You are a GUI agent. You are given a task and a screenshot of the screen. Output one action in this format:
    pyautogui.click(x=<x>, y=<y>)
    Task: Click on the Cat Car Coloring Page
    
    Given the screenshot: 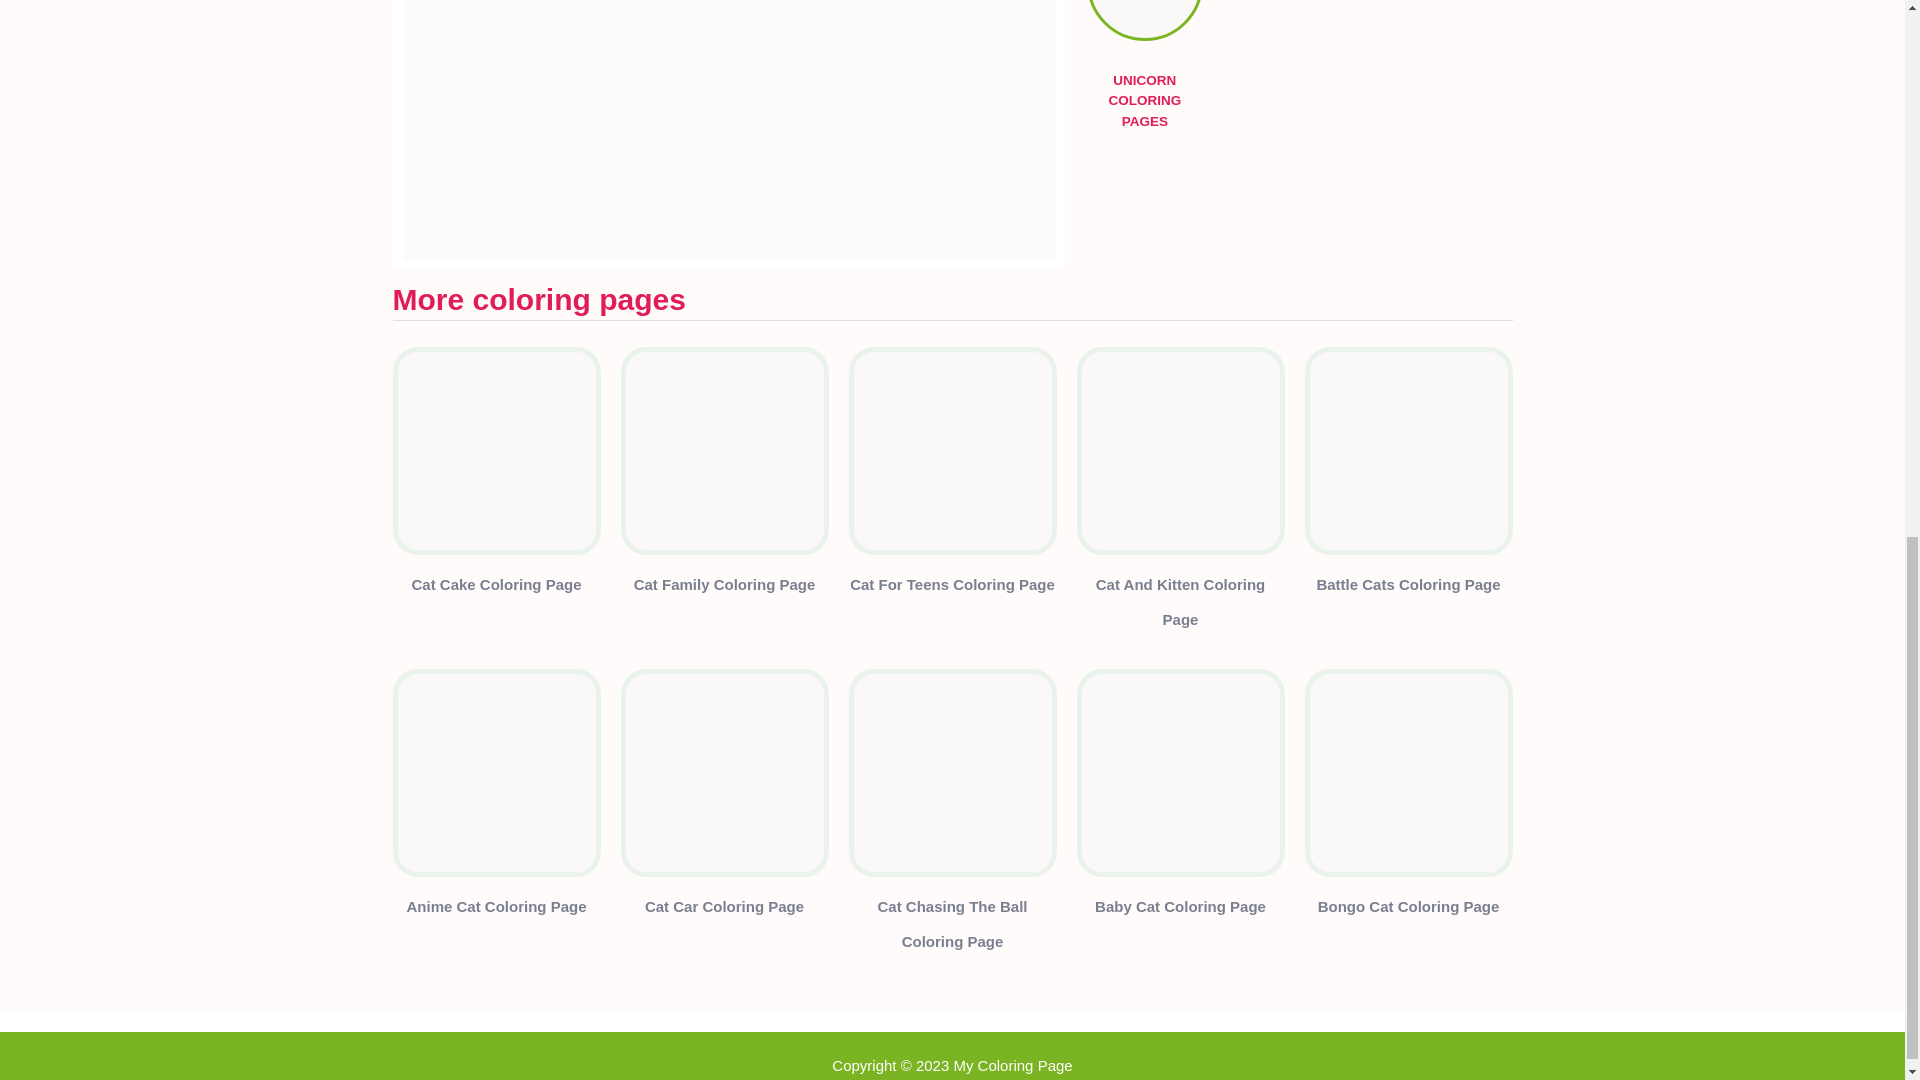 What is the action you would take?
    pyautogui.click(x=724, y=910)
    